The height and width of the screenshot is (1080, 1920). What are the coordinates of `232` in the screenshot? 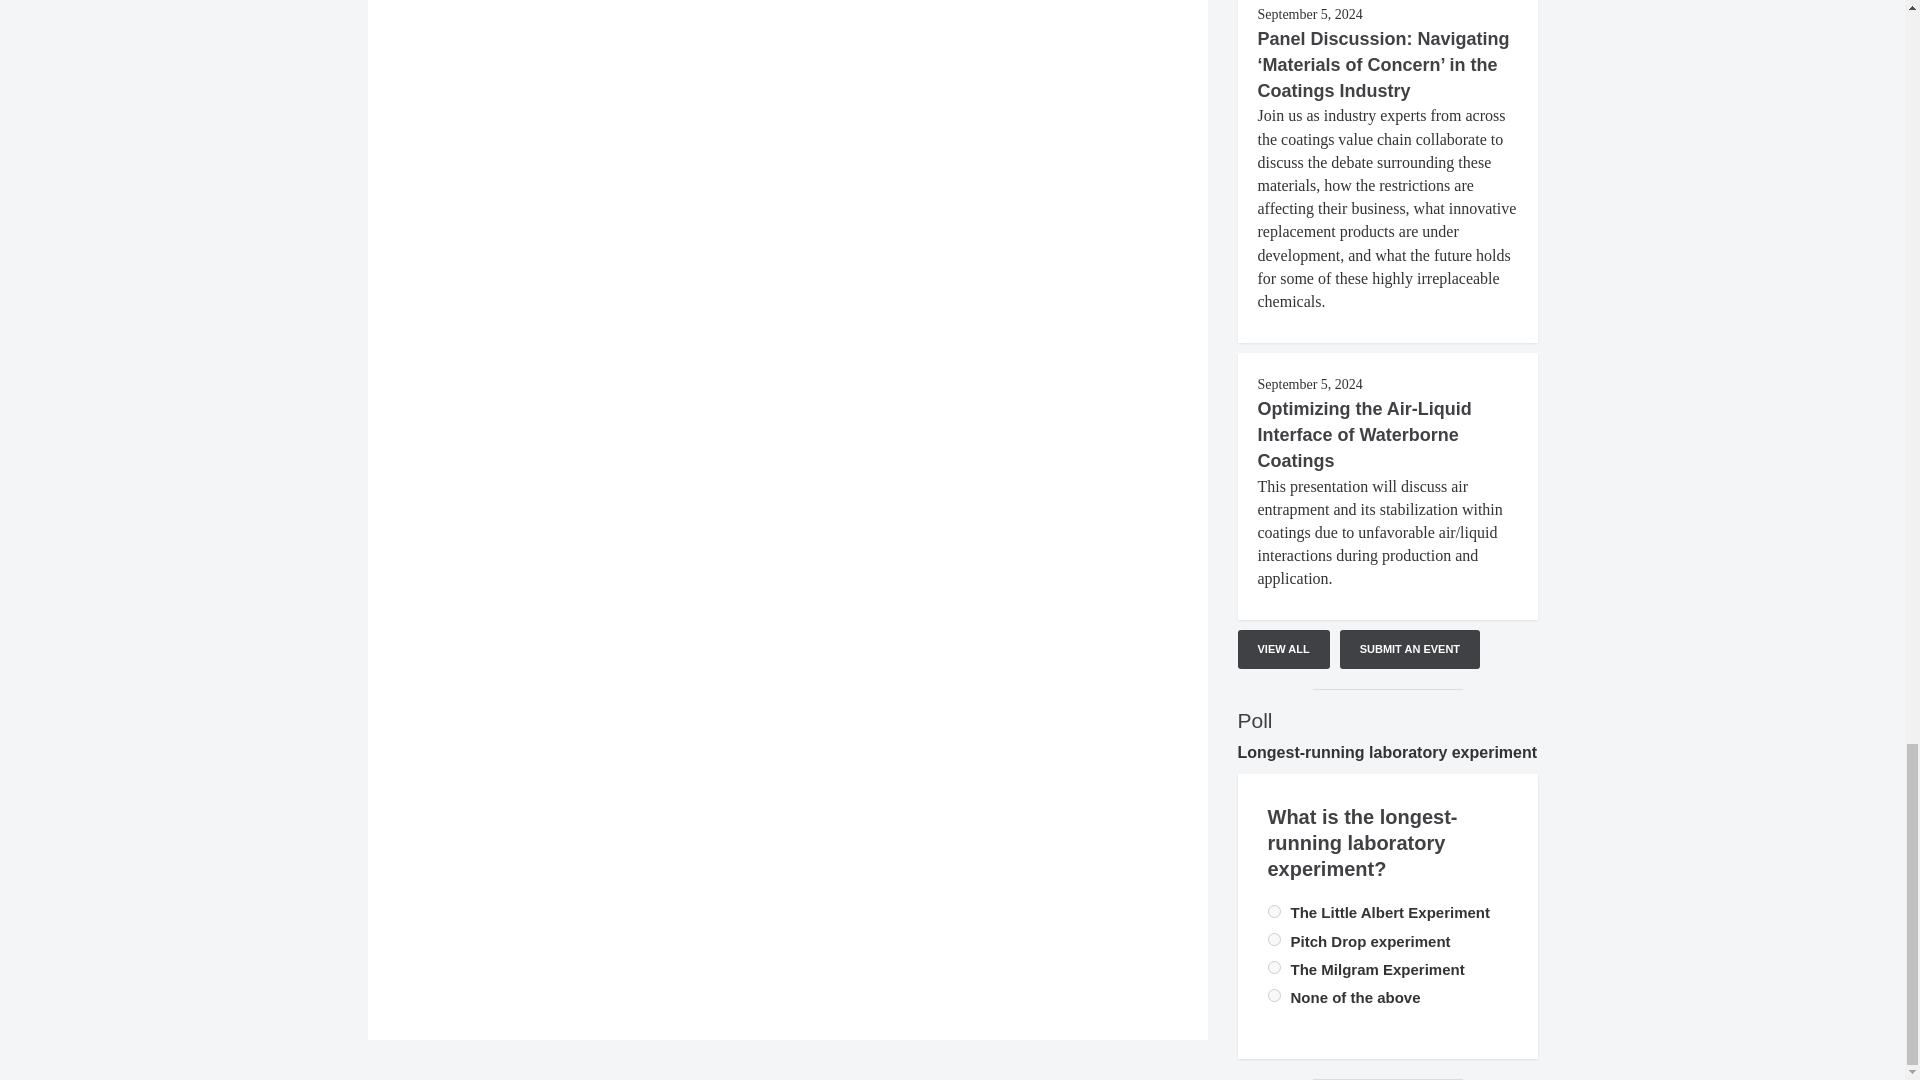 It's located at (1274, 968).